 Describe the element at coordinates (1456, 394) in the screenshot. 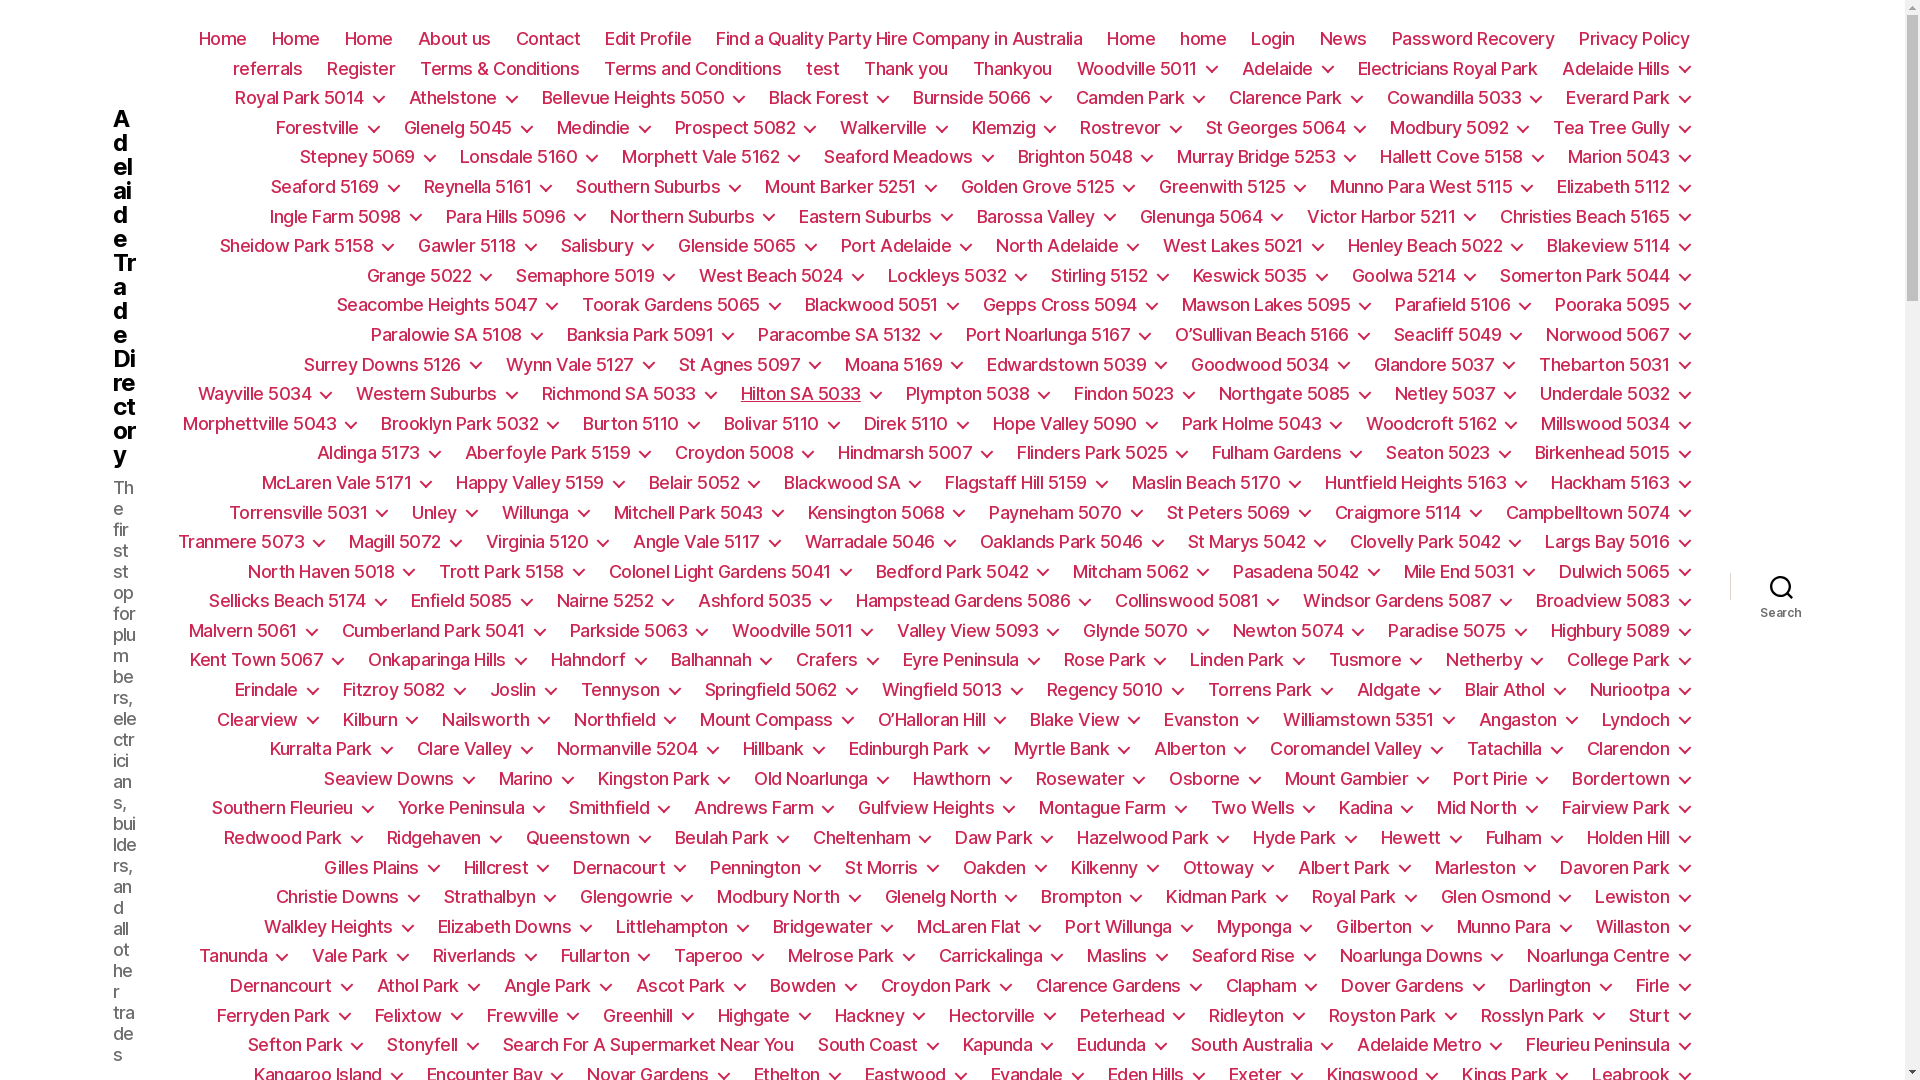

I see `Netley 5037` at that location.